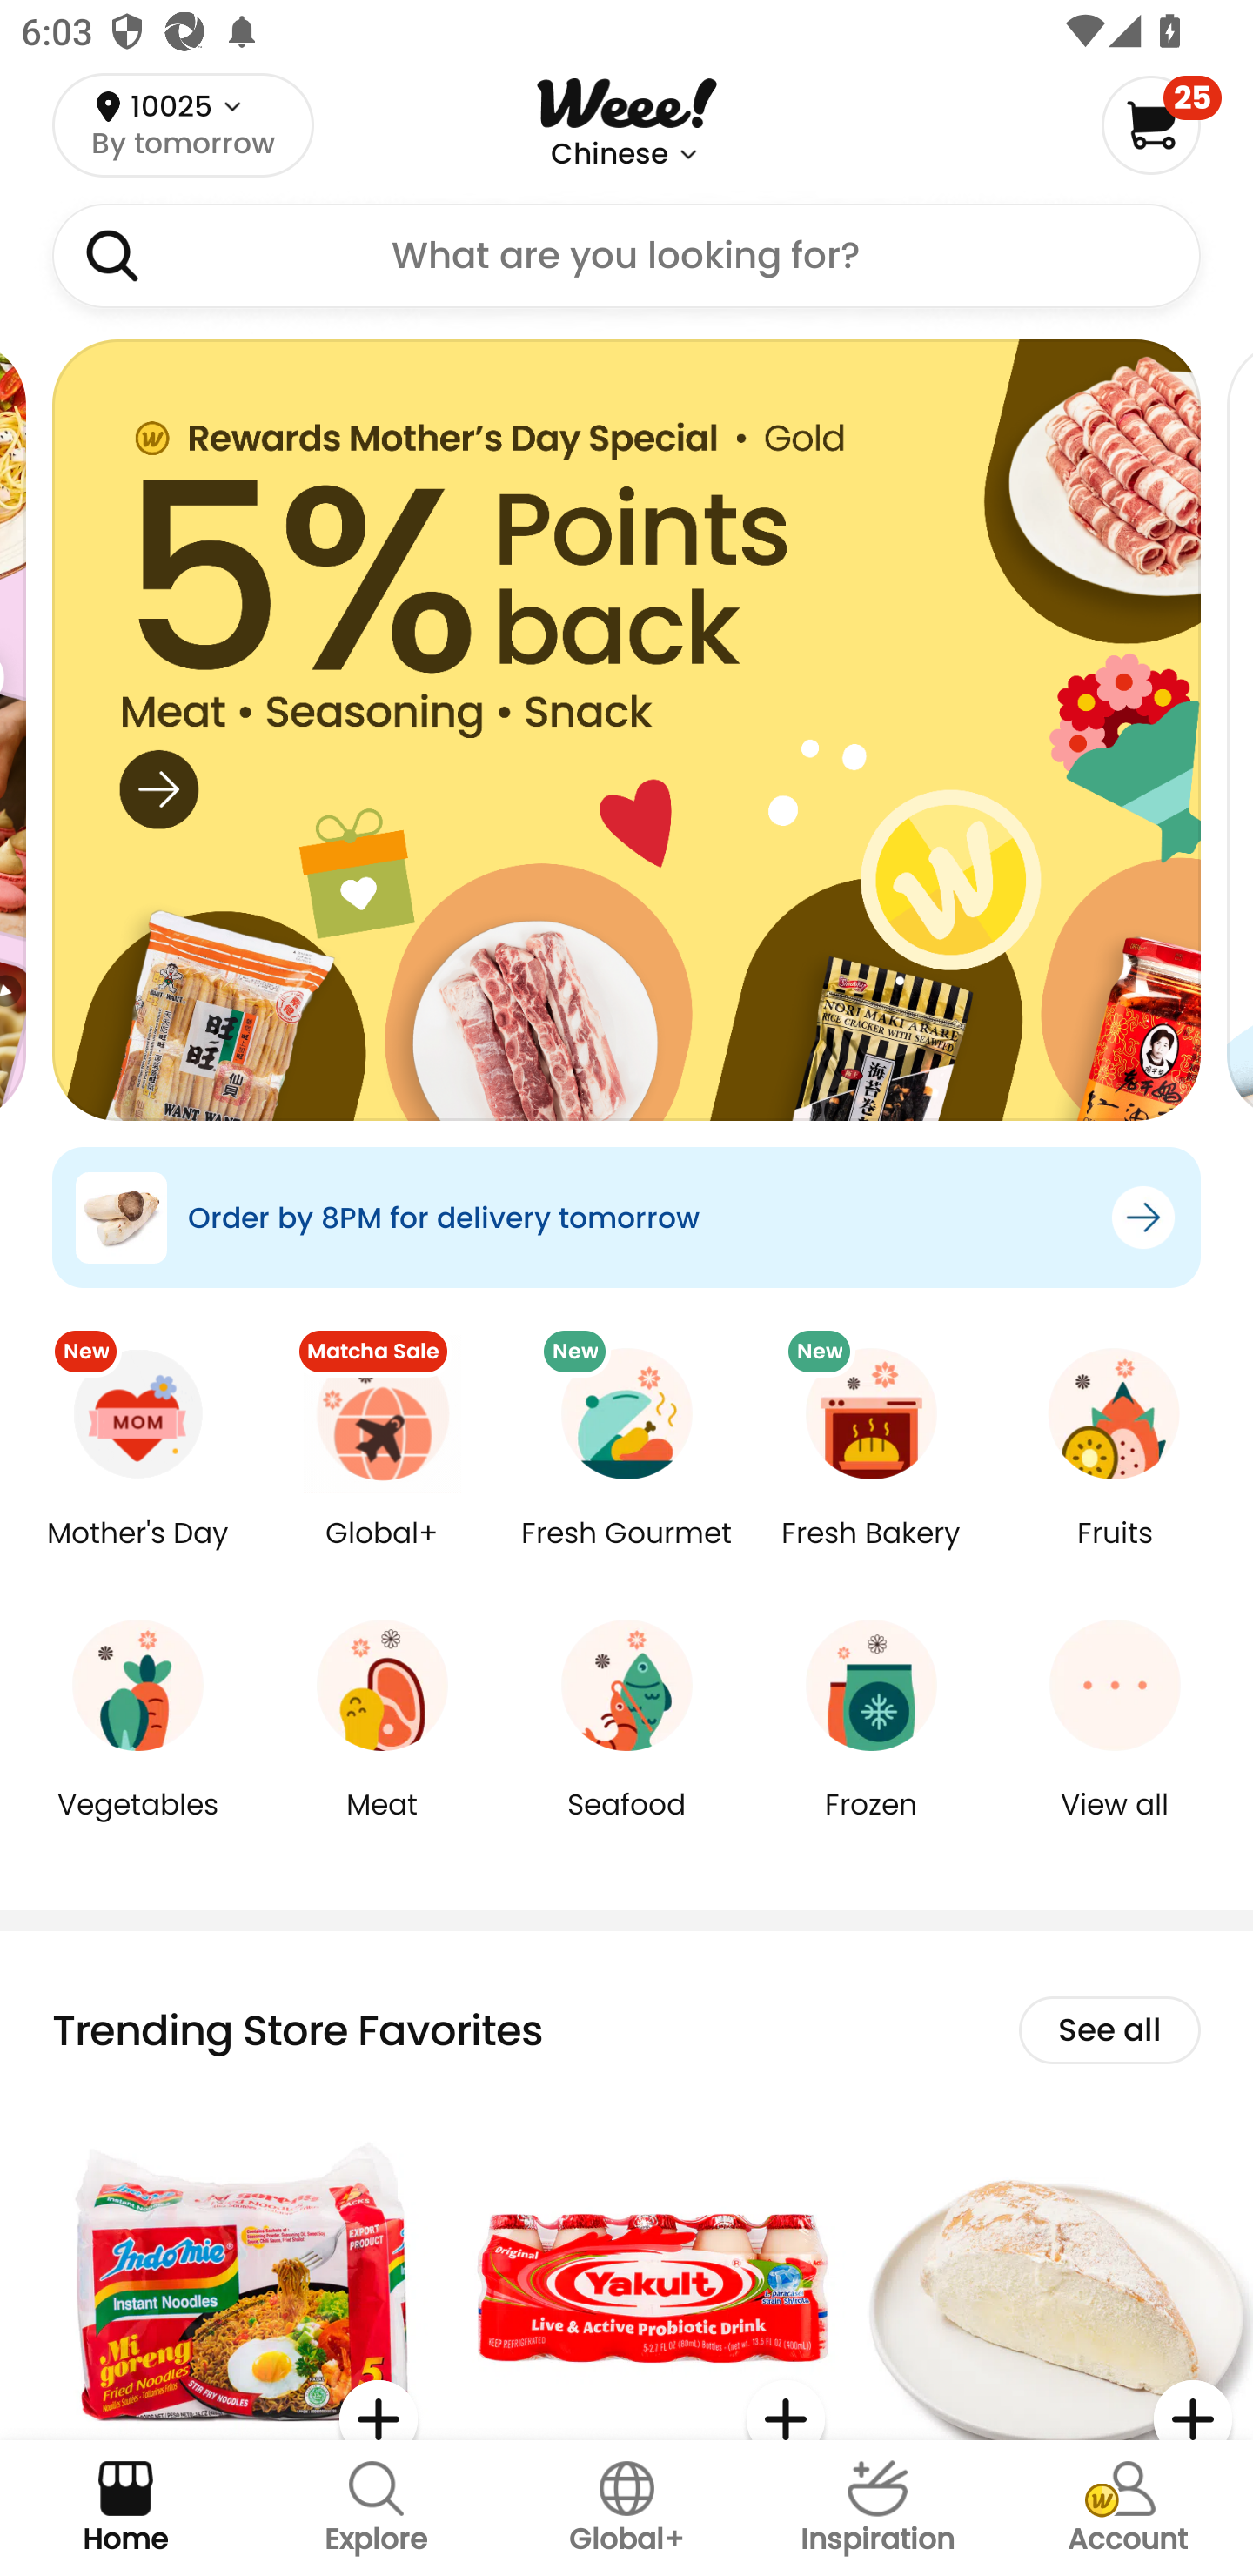 The image size is (1253, 2576). Describe the element at coordinates (1115, 1554) in the screenshot. I see `Fruits` at that location.